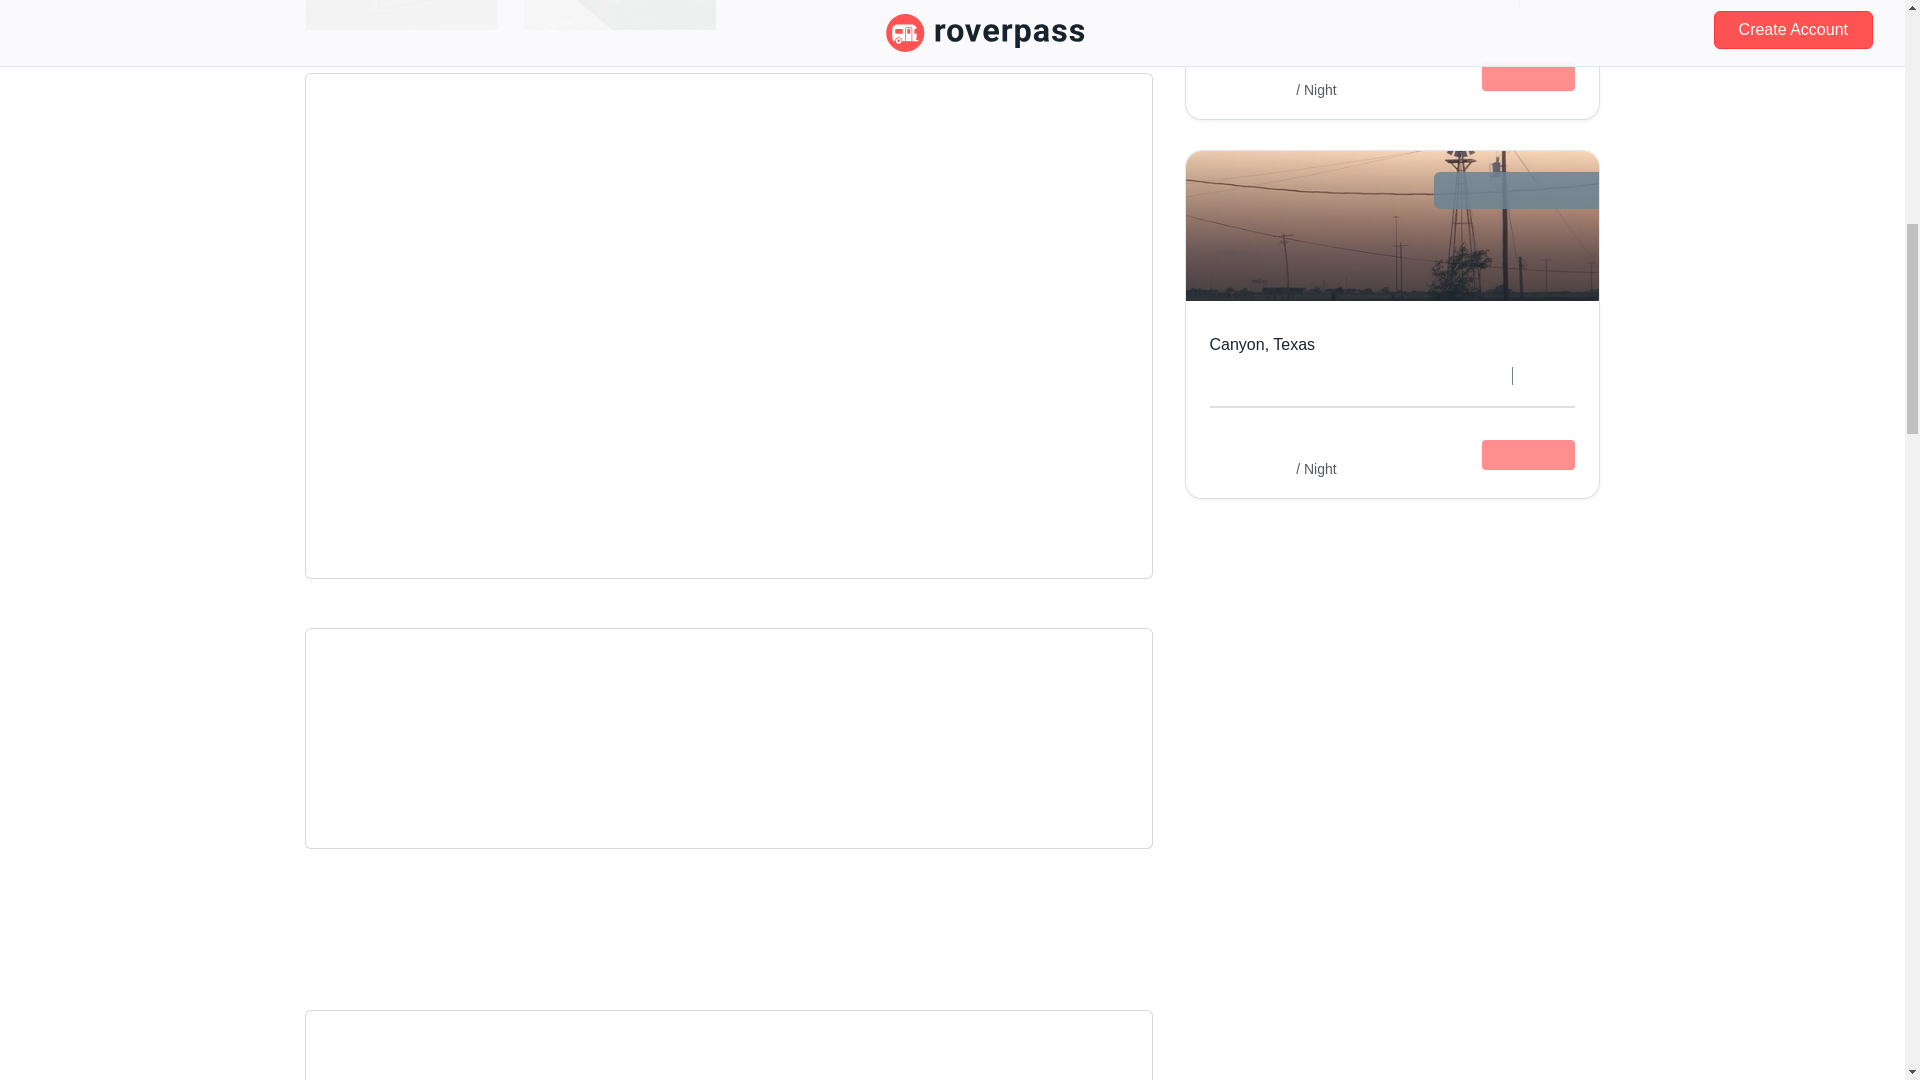  I want to click on See Details, so click(1528, 454).